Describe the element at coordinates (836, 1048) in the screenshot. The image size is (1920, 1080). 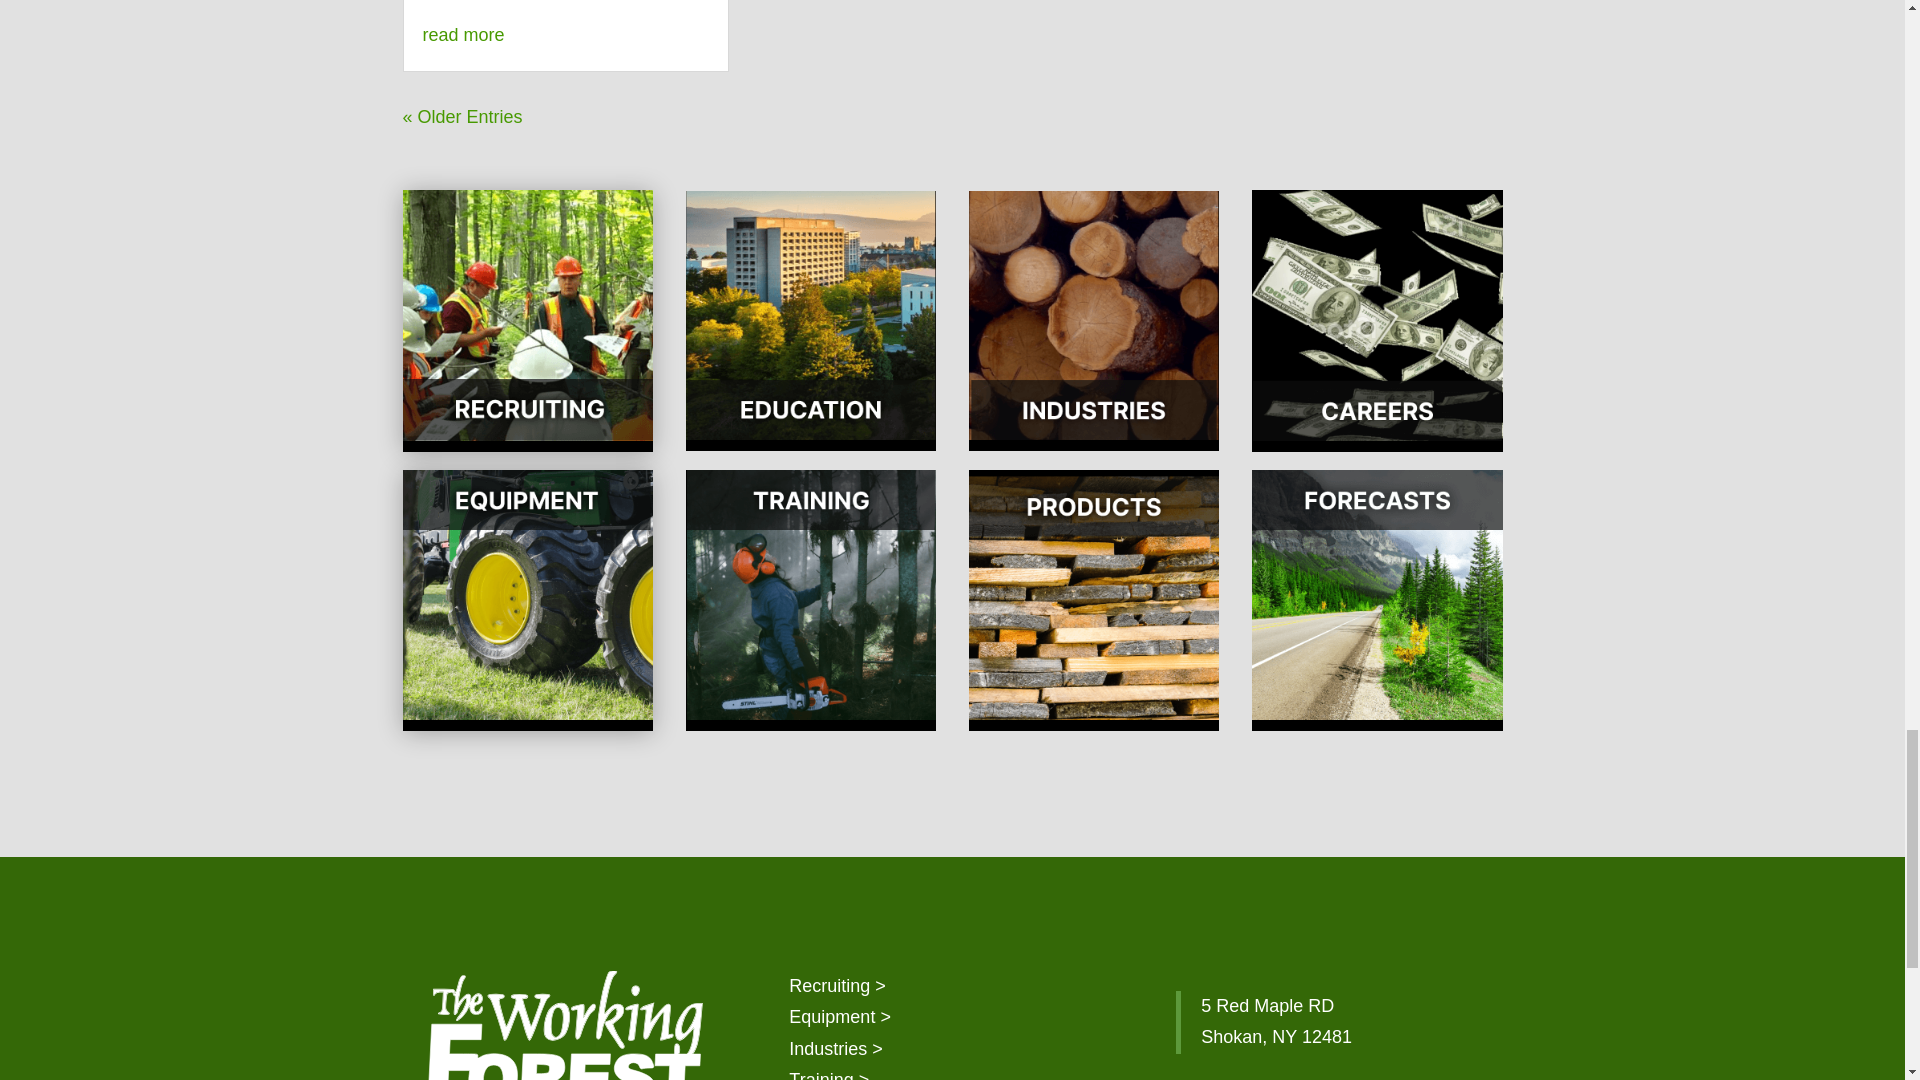
I see `Industries` at that location.